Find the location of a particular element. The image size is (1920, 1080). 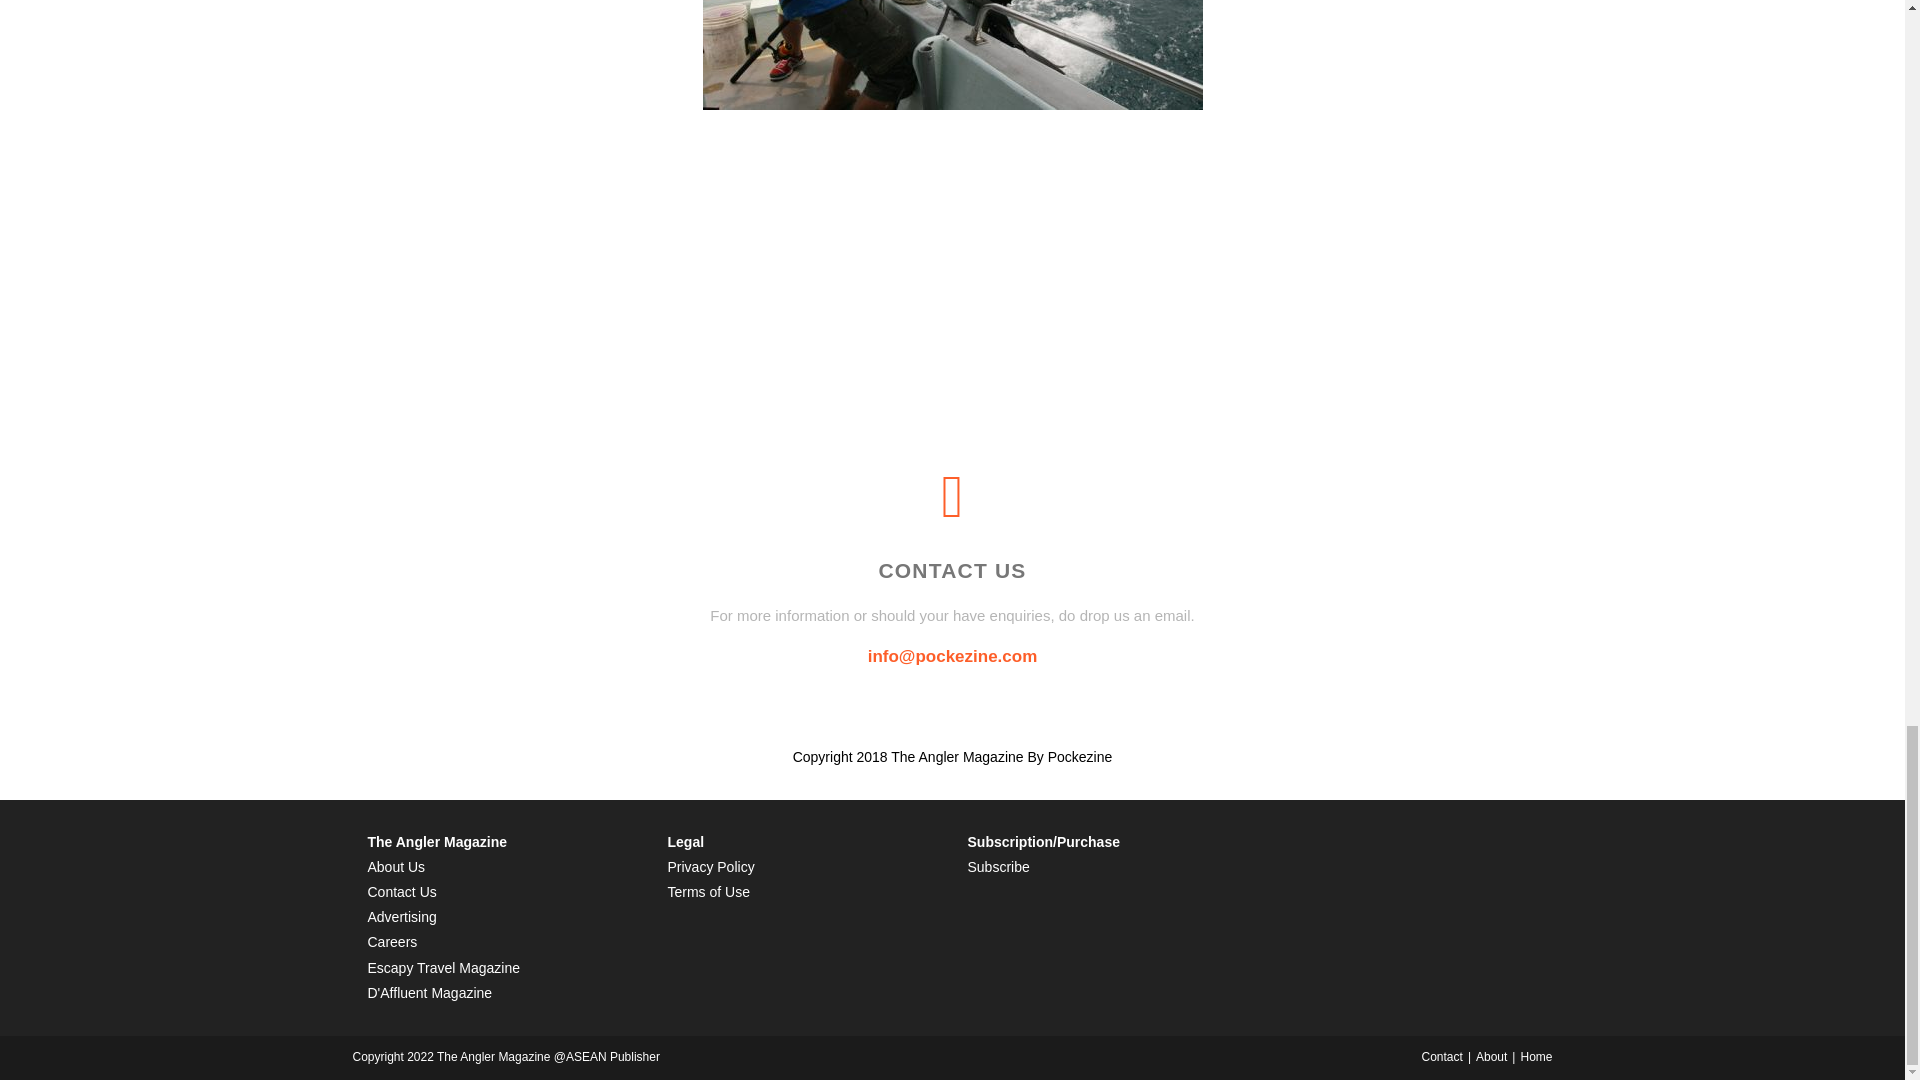

CONTACT US is located at coordinates (951, 570).